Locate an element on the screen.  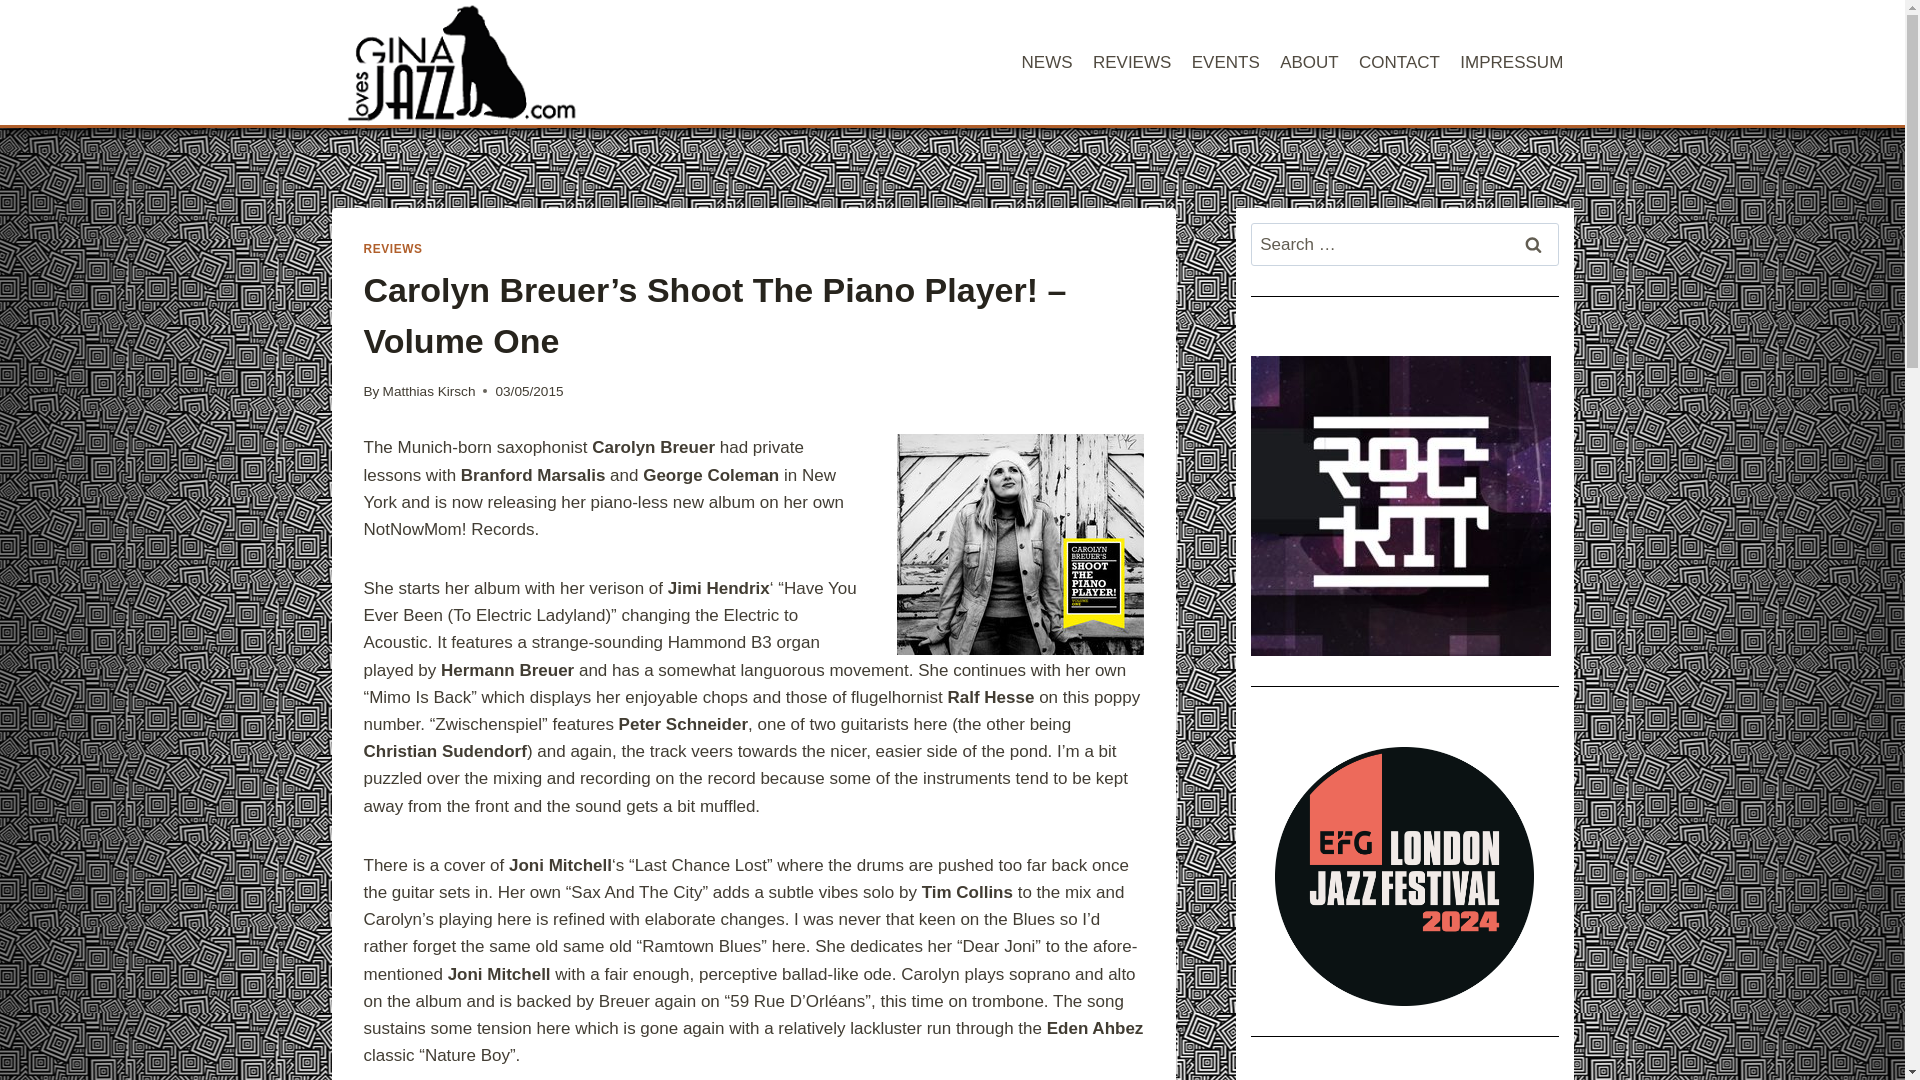
REVIEWS is located at coordinates (393, 248).